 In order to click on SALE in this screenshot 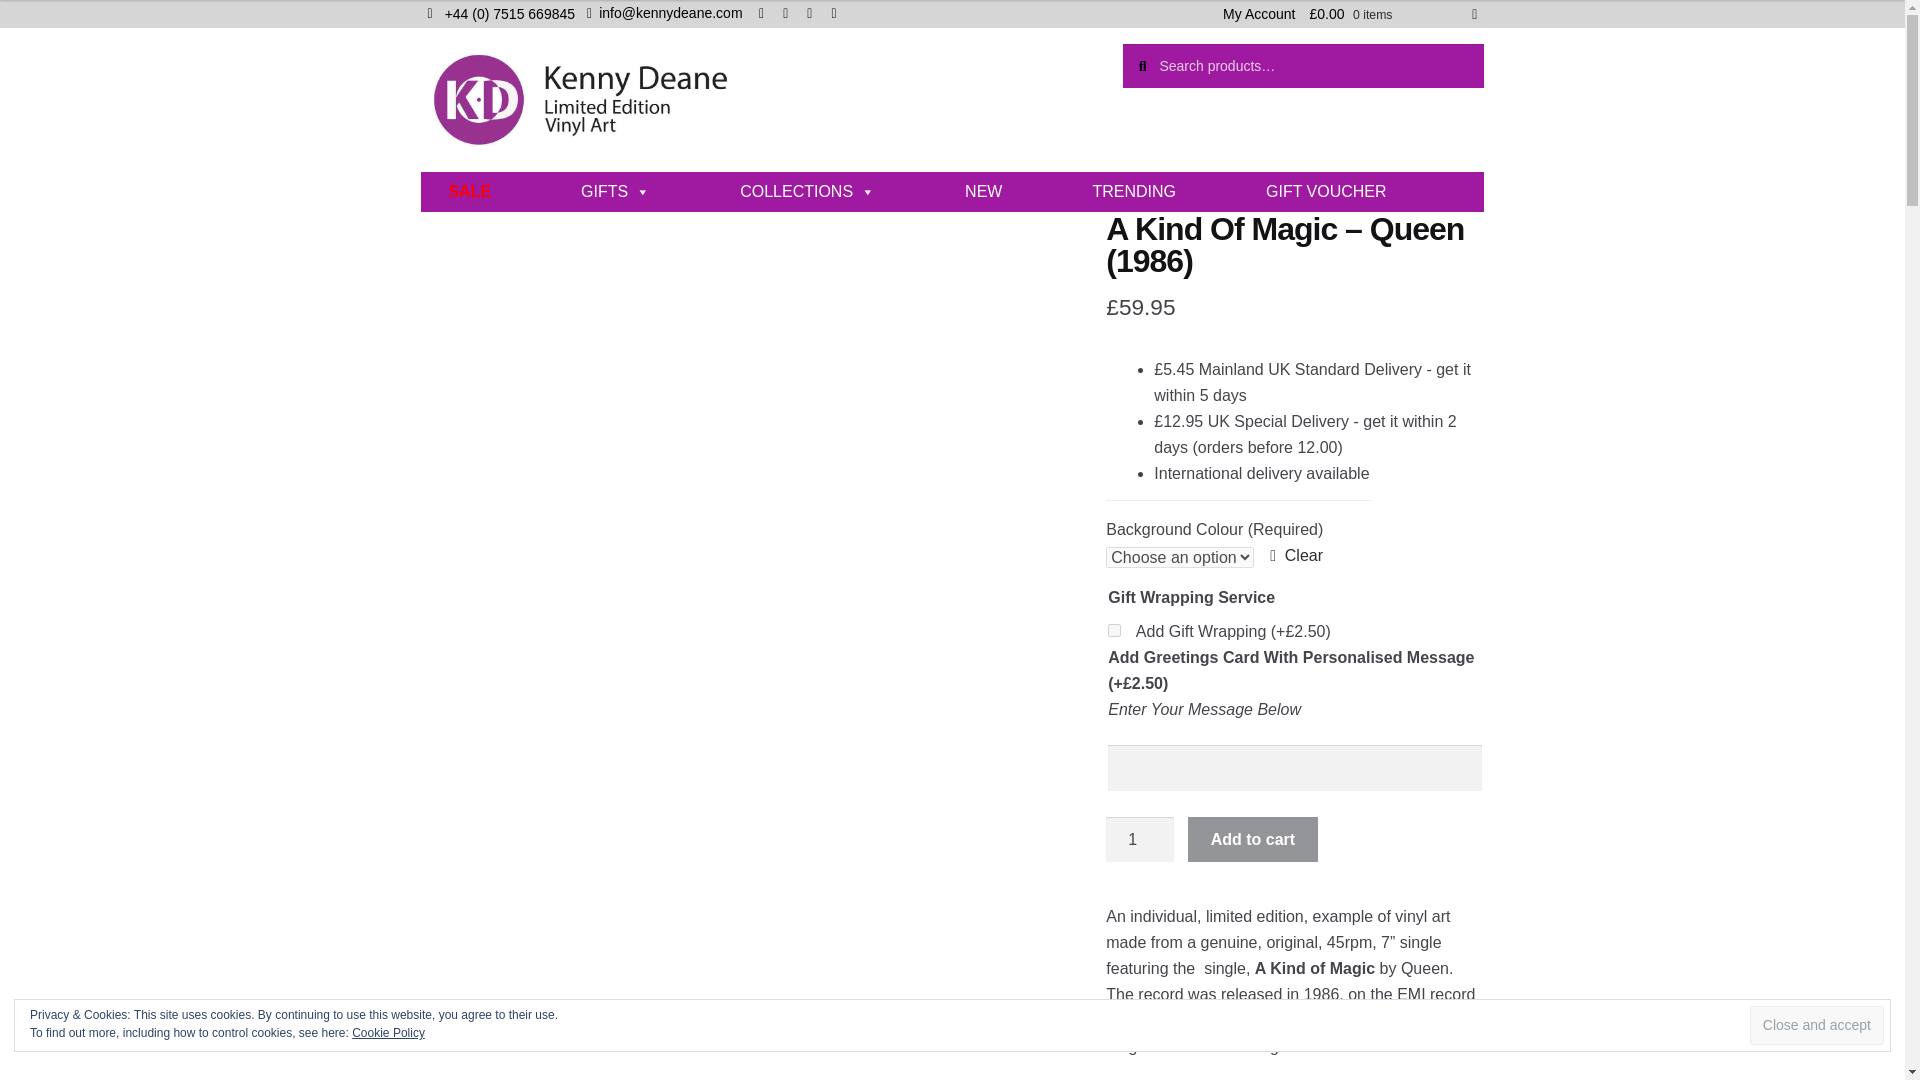, I will do `click(469, 191)`.